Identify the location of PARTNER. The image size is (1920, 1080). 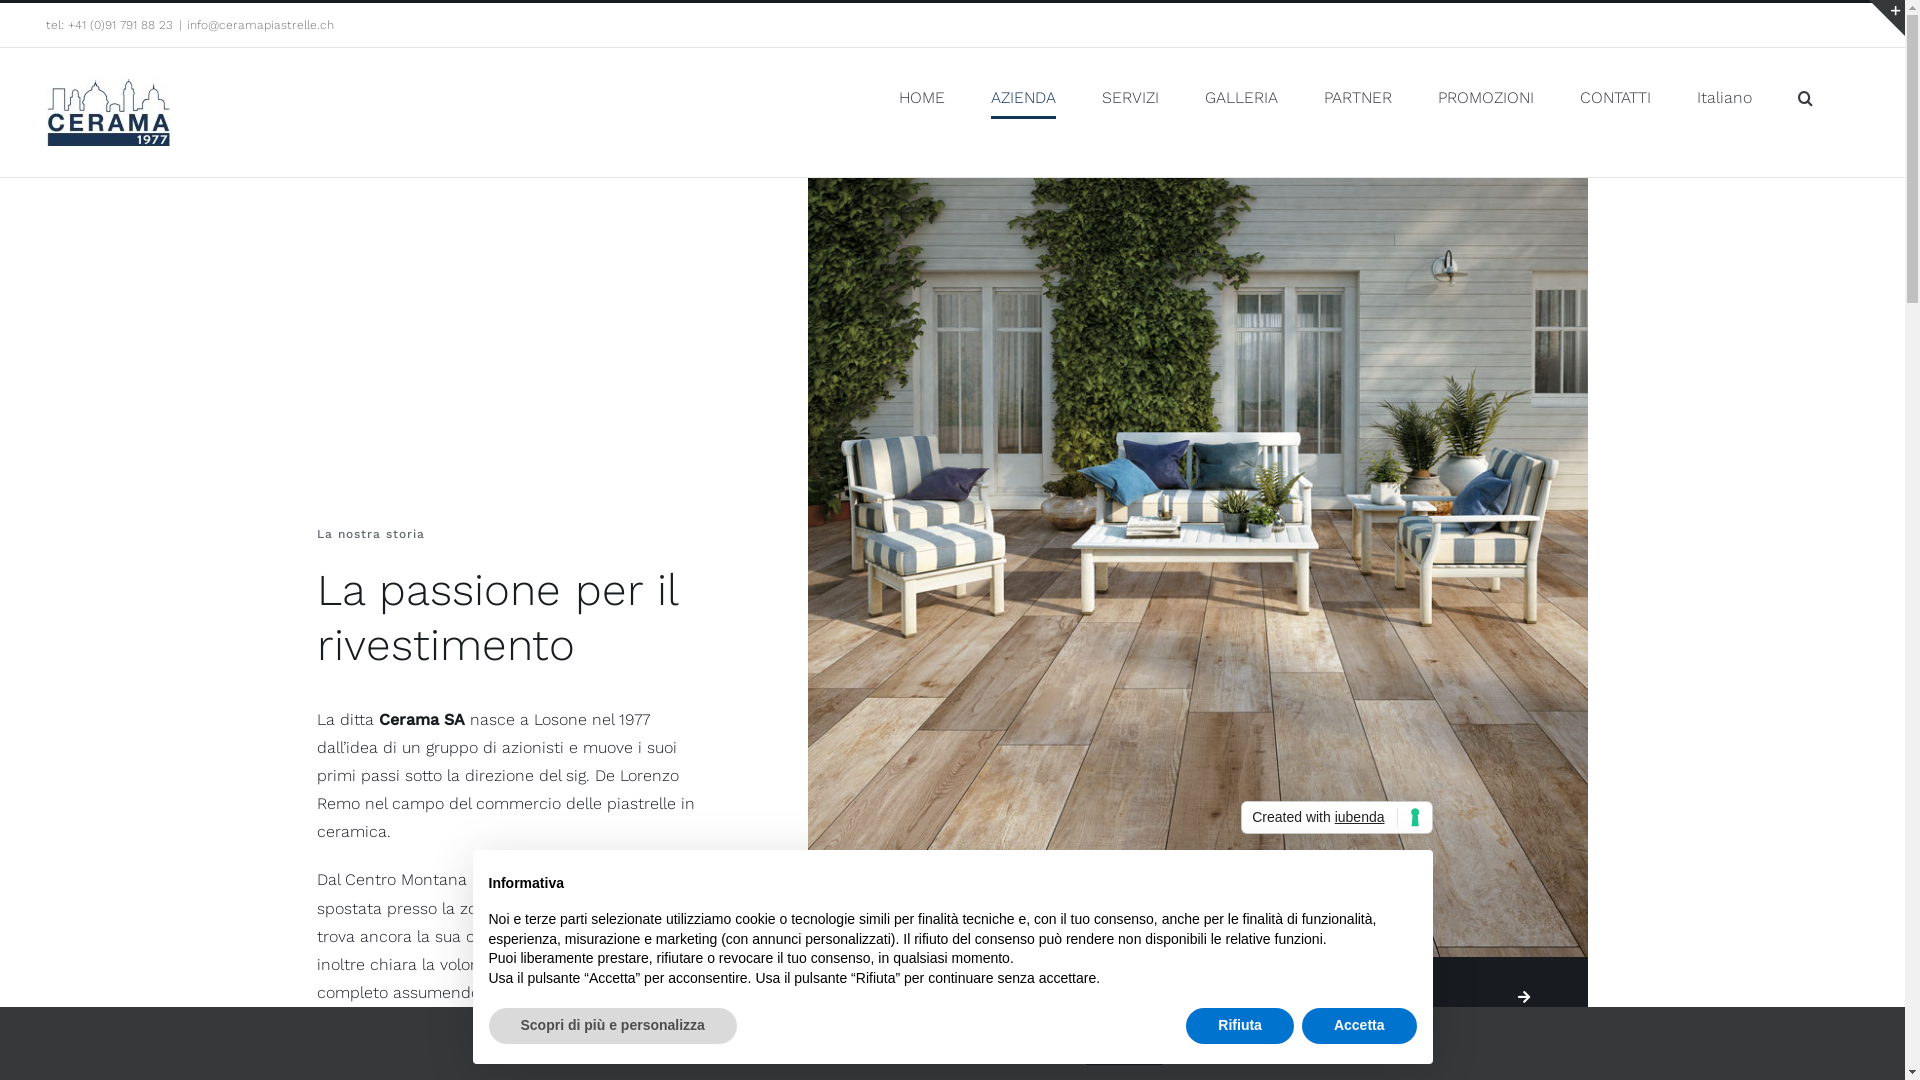
(1358, 98).